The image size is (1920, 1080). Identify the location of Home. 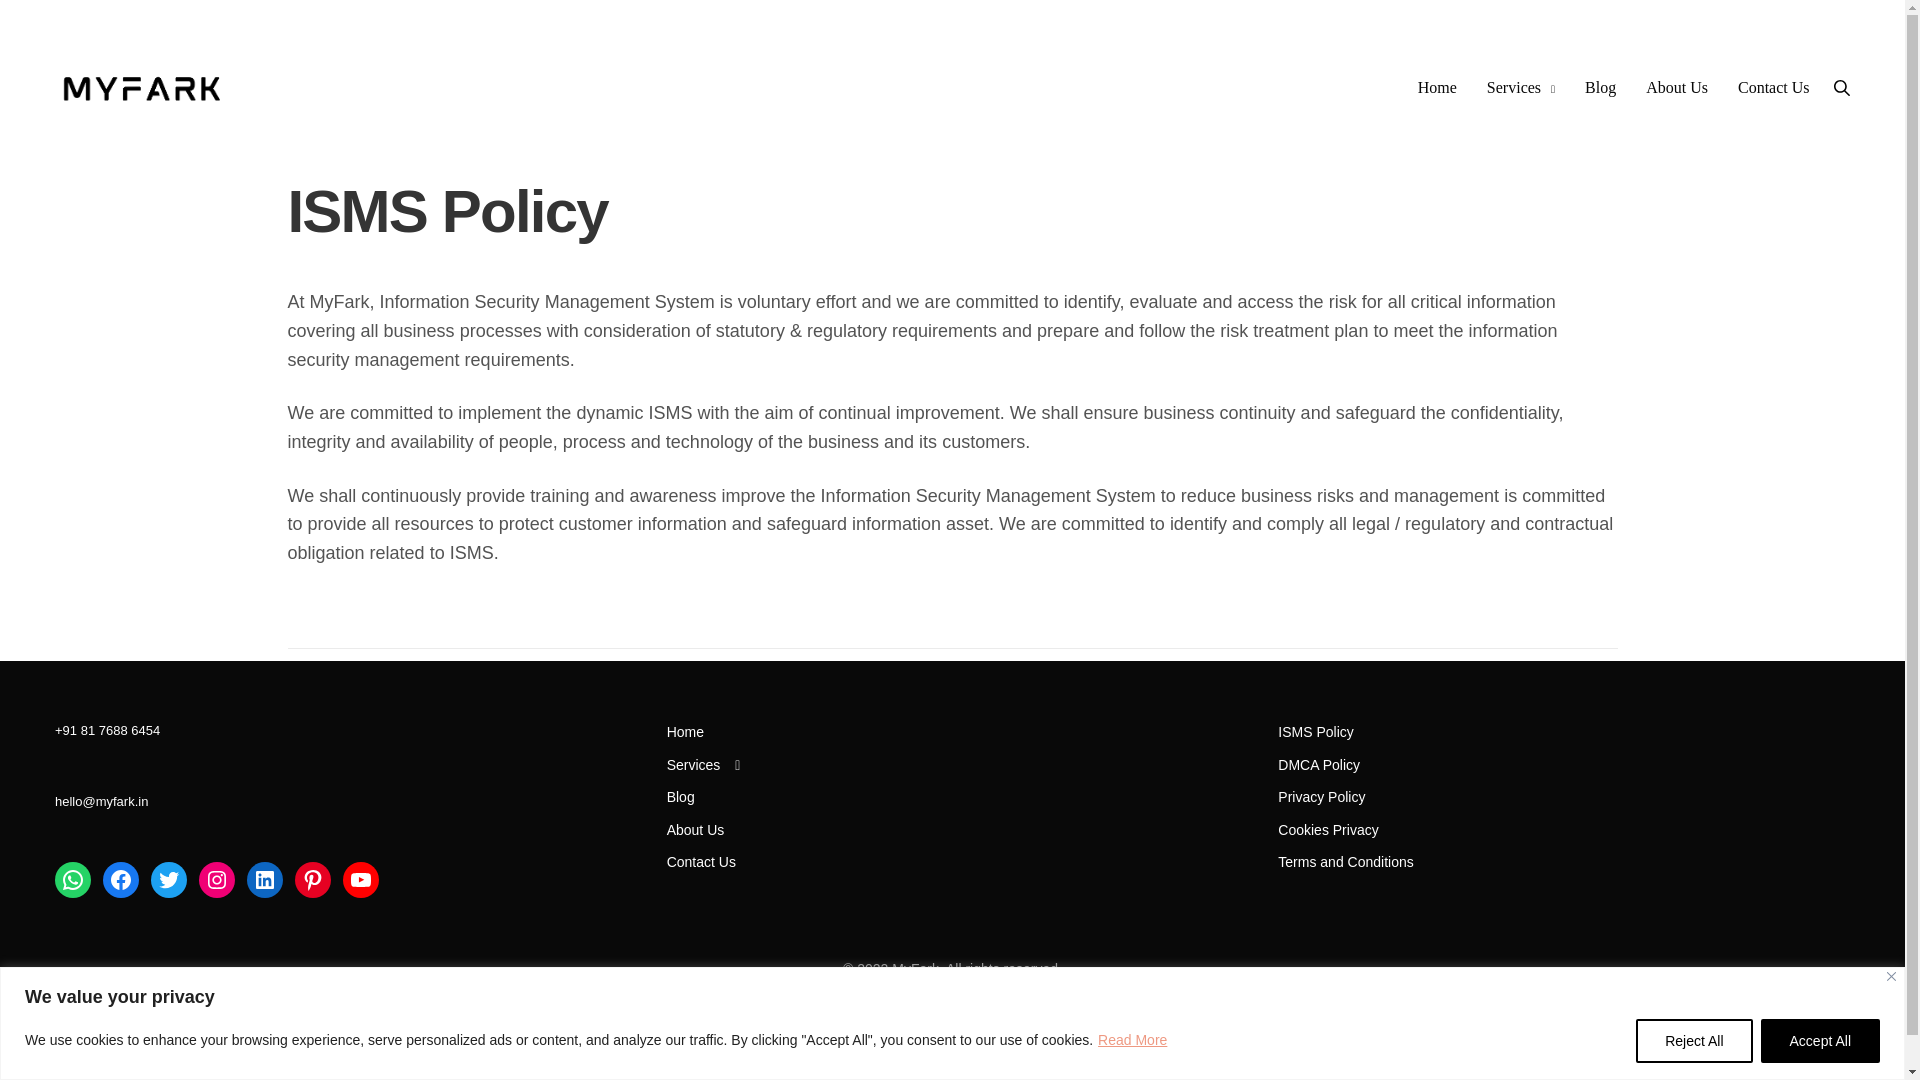
(1438, 88).